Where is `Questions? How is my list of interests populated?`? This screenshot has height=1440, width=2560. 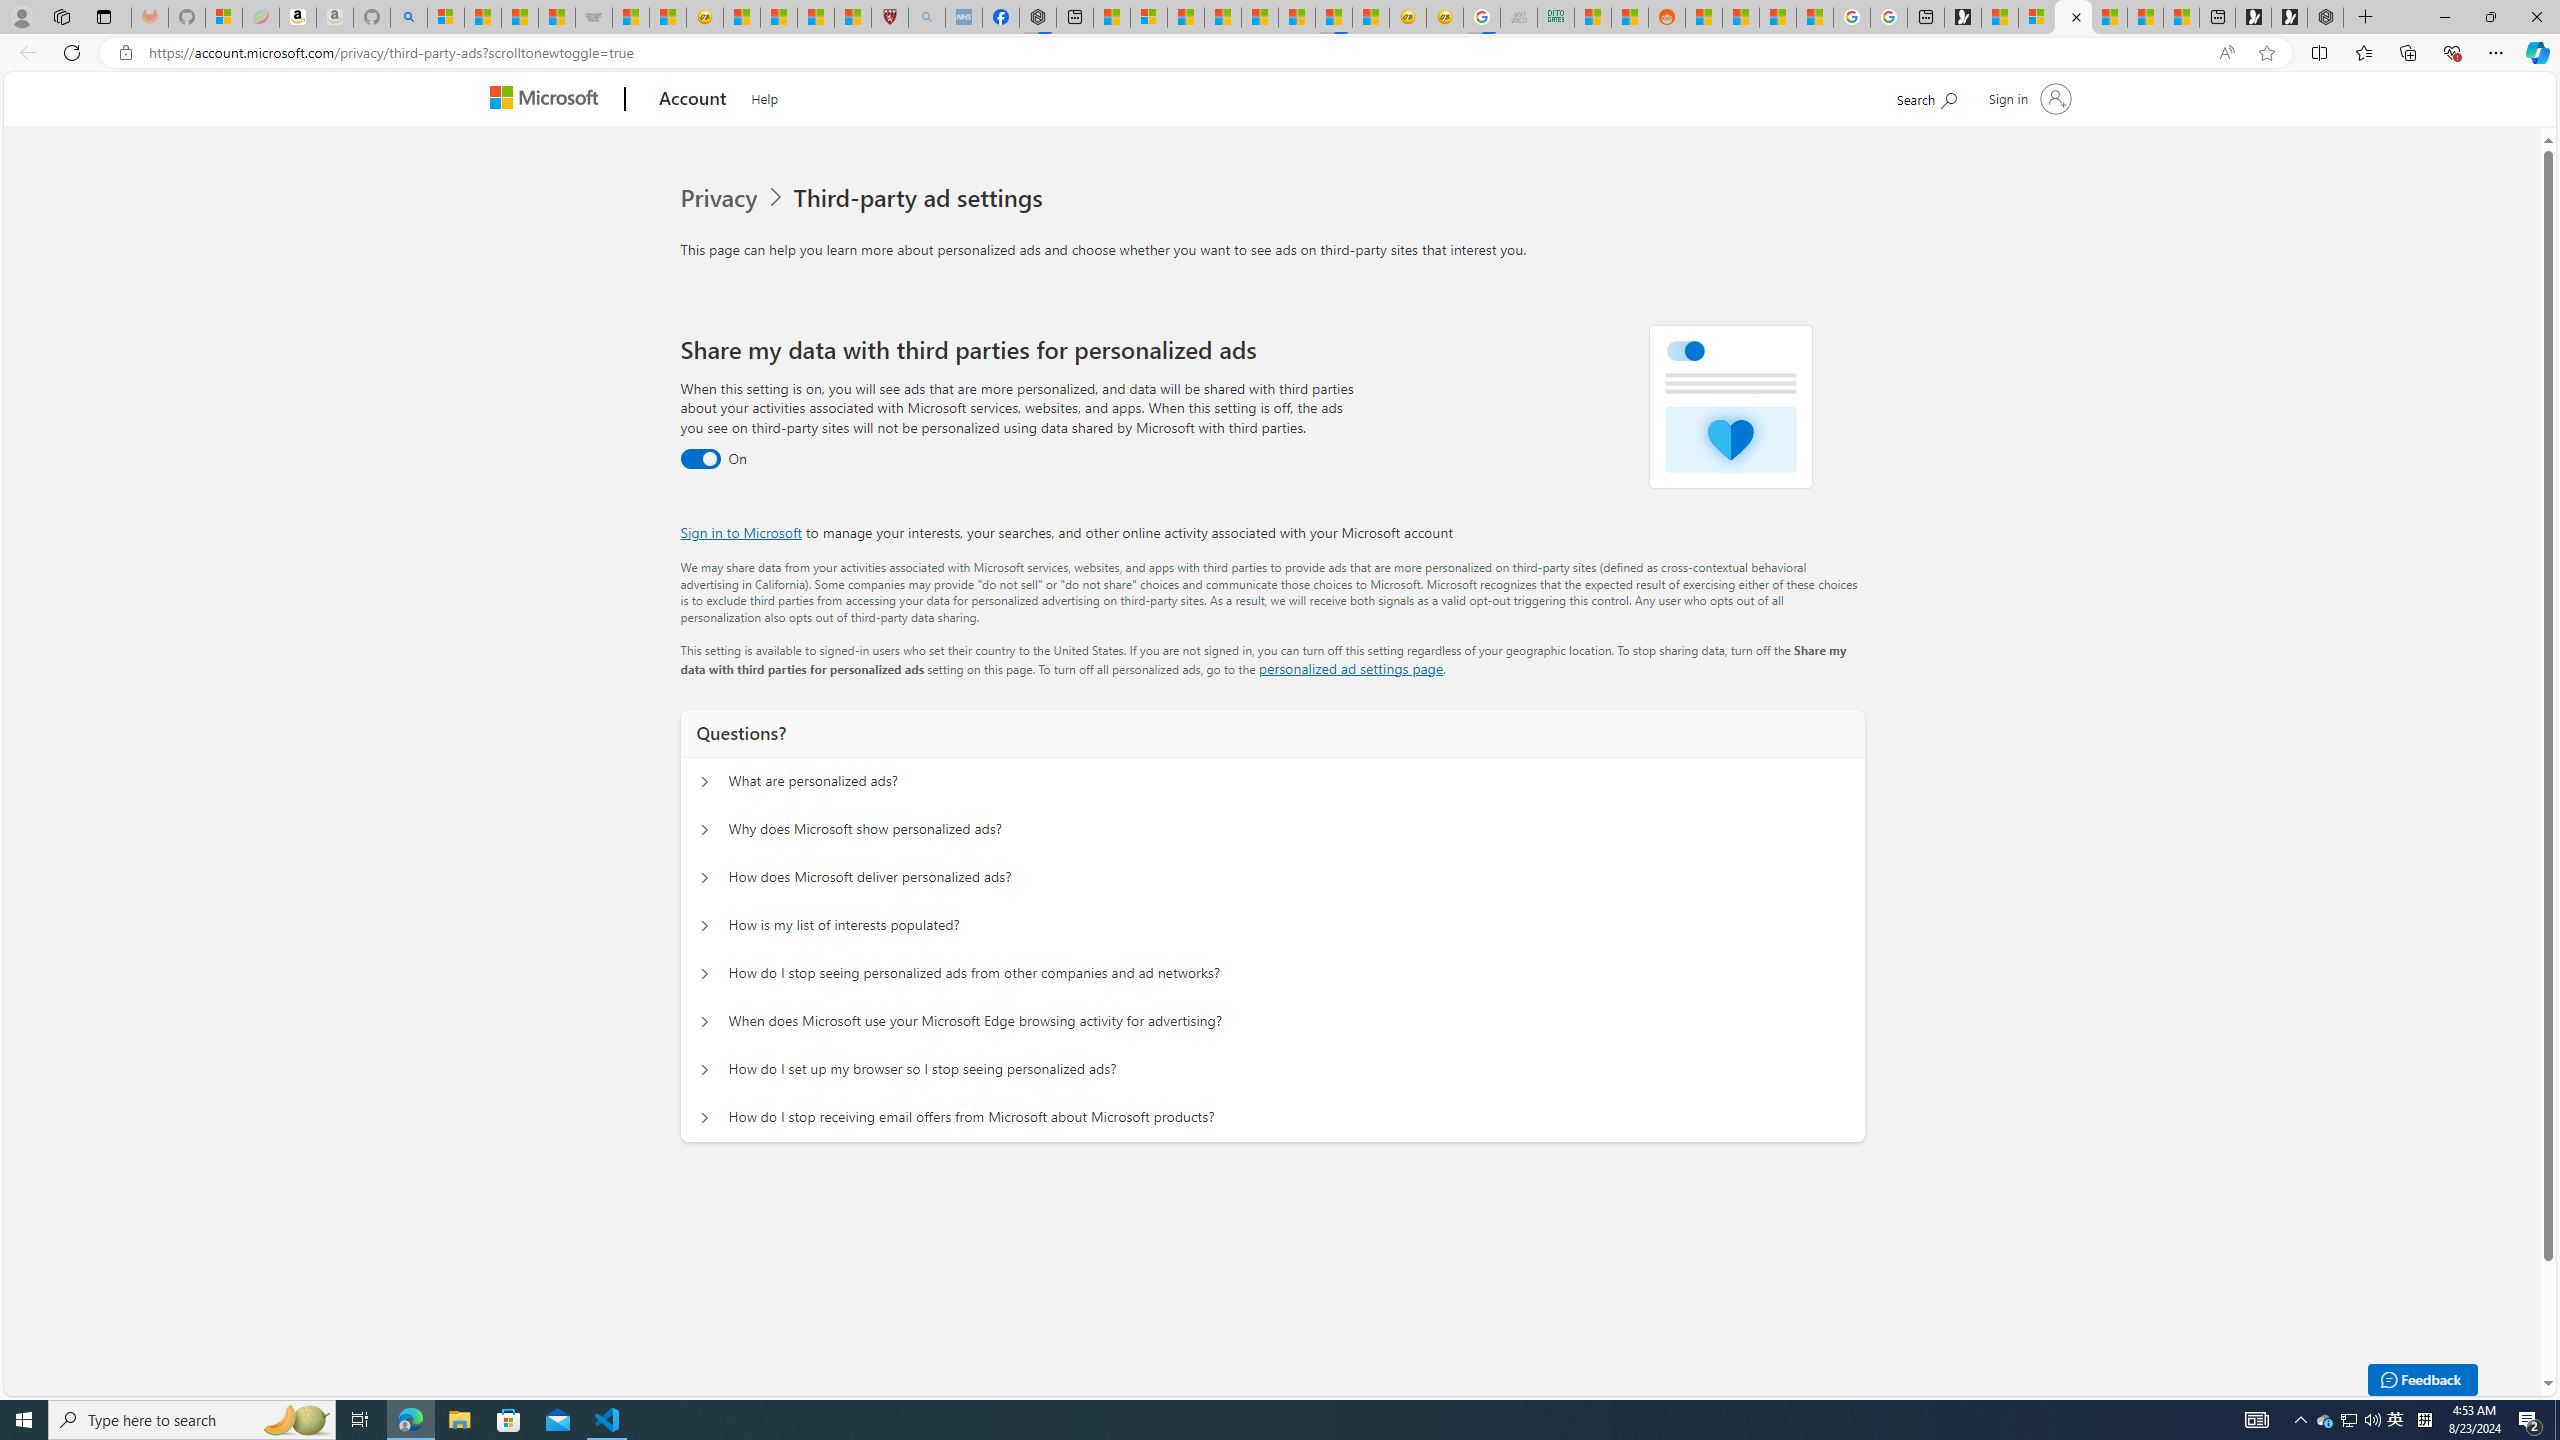
Questions? How is my list of interests populated? is located at coordinates (705, 926).